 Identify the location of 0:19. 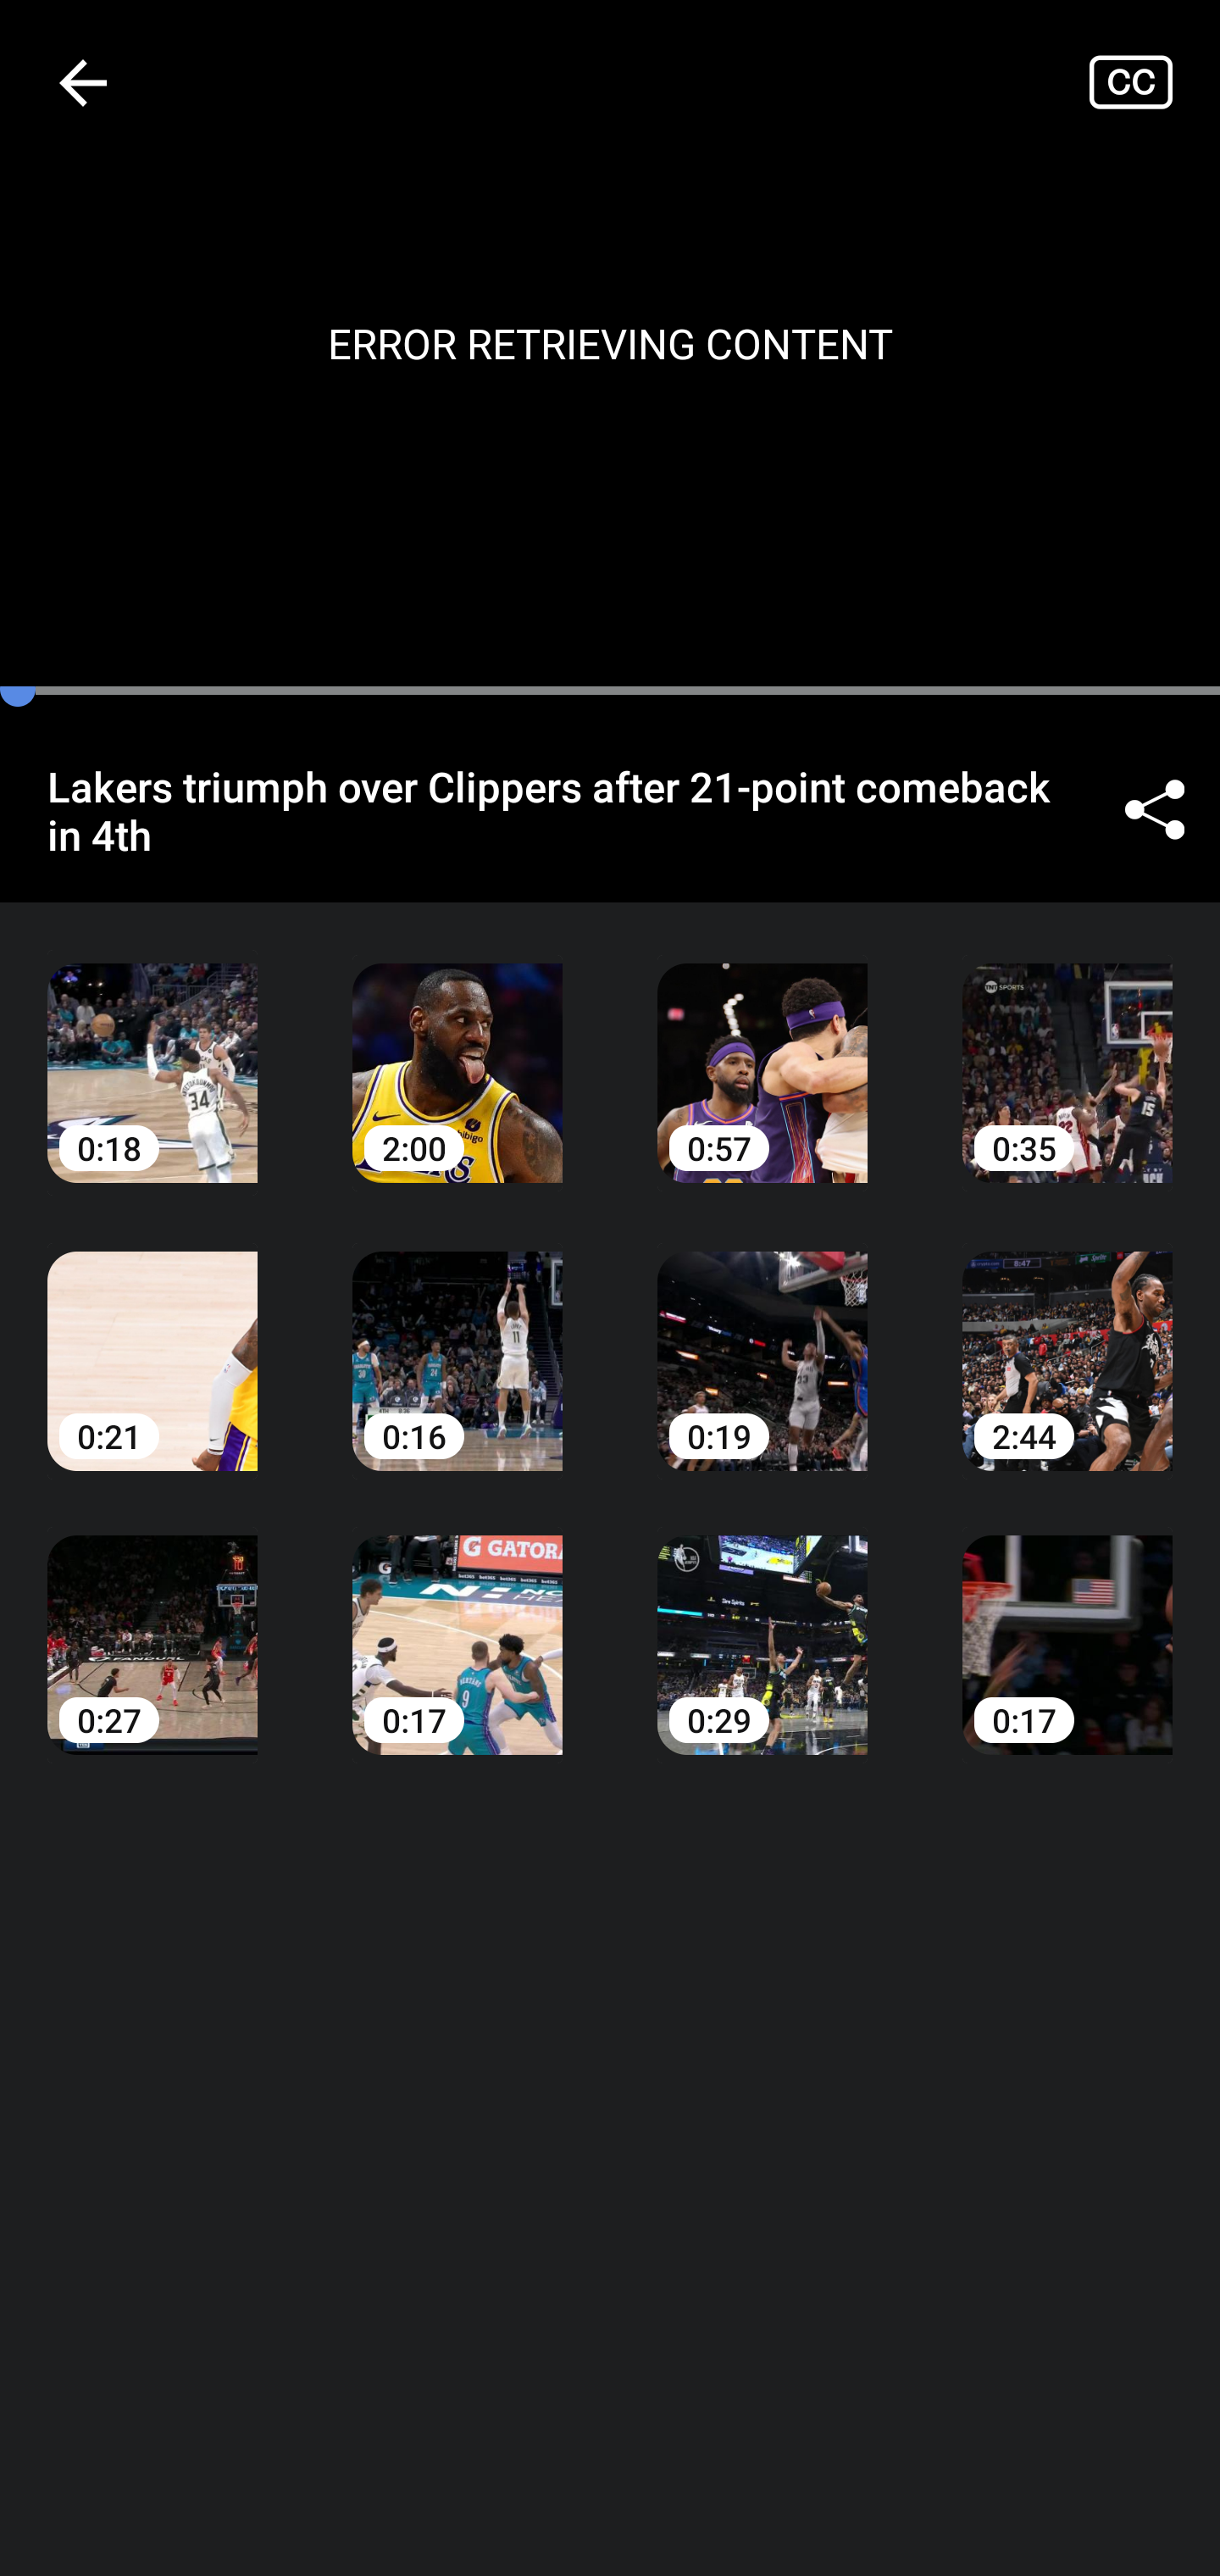
(762, 1336).